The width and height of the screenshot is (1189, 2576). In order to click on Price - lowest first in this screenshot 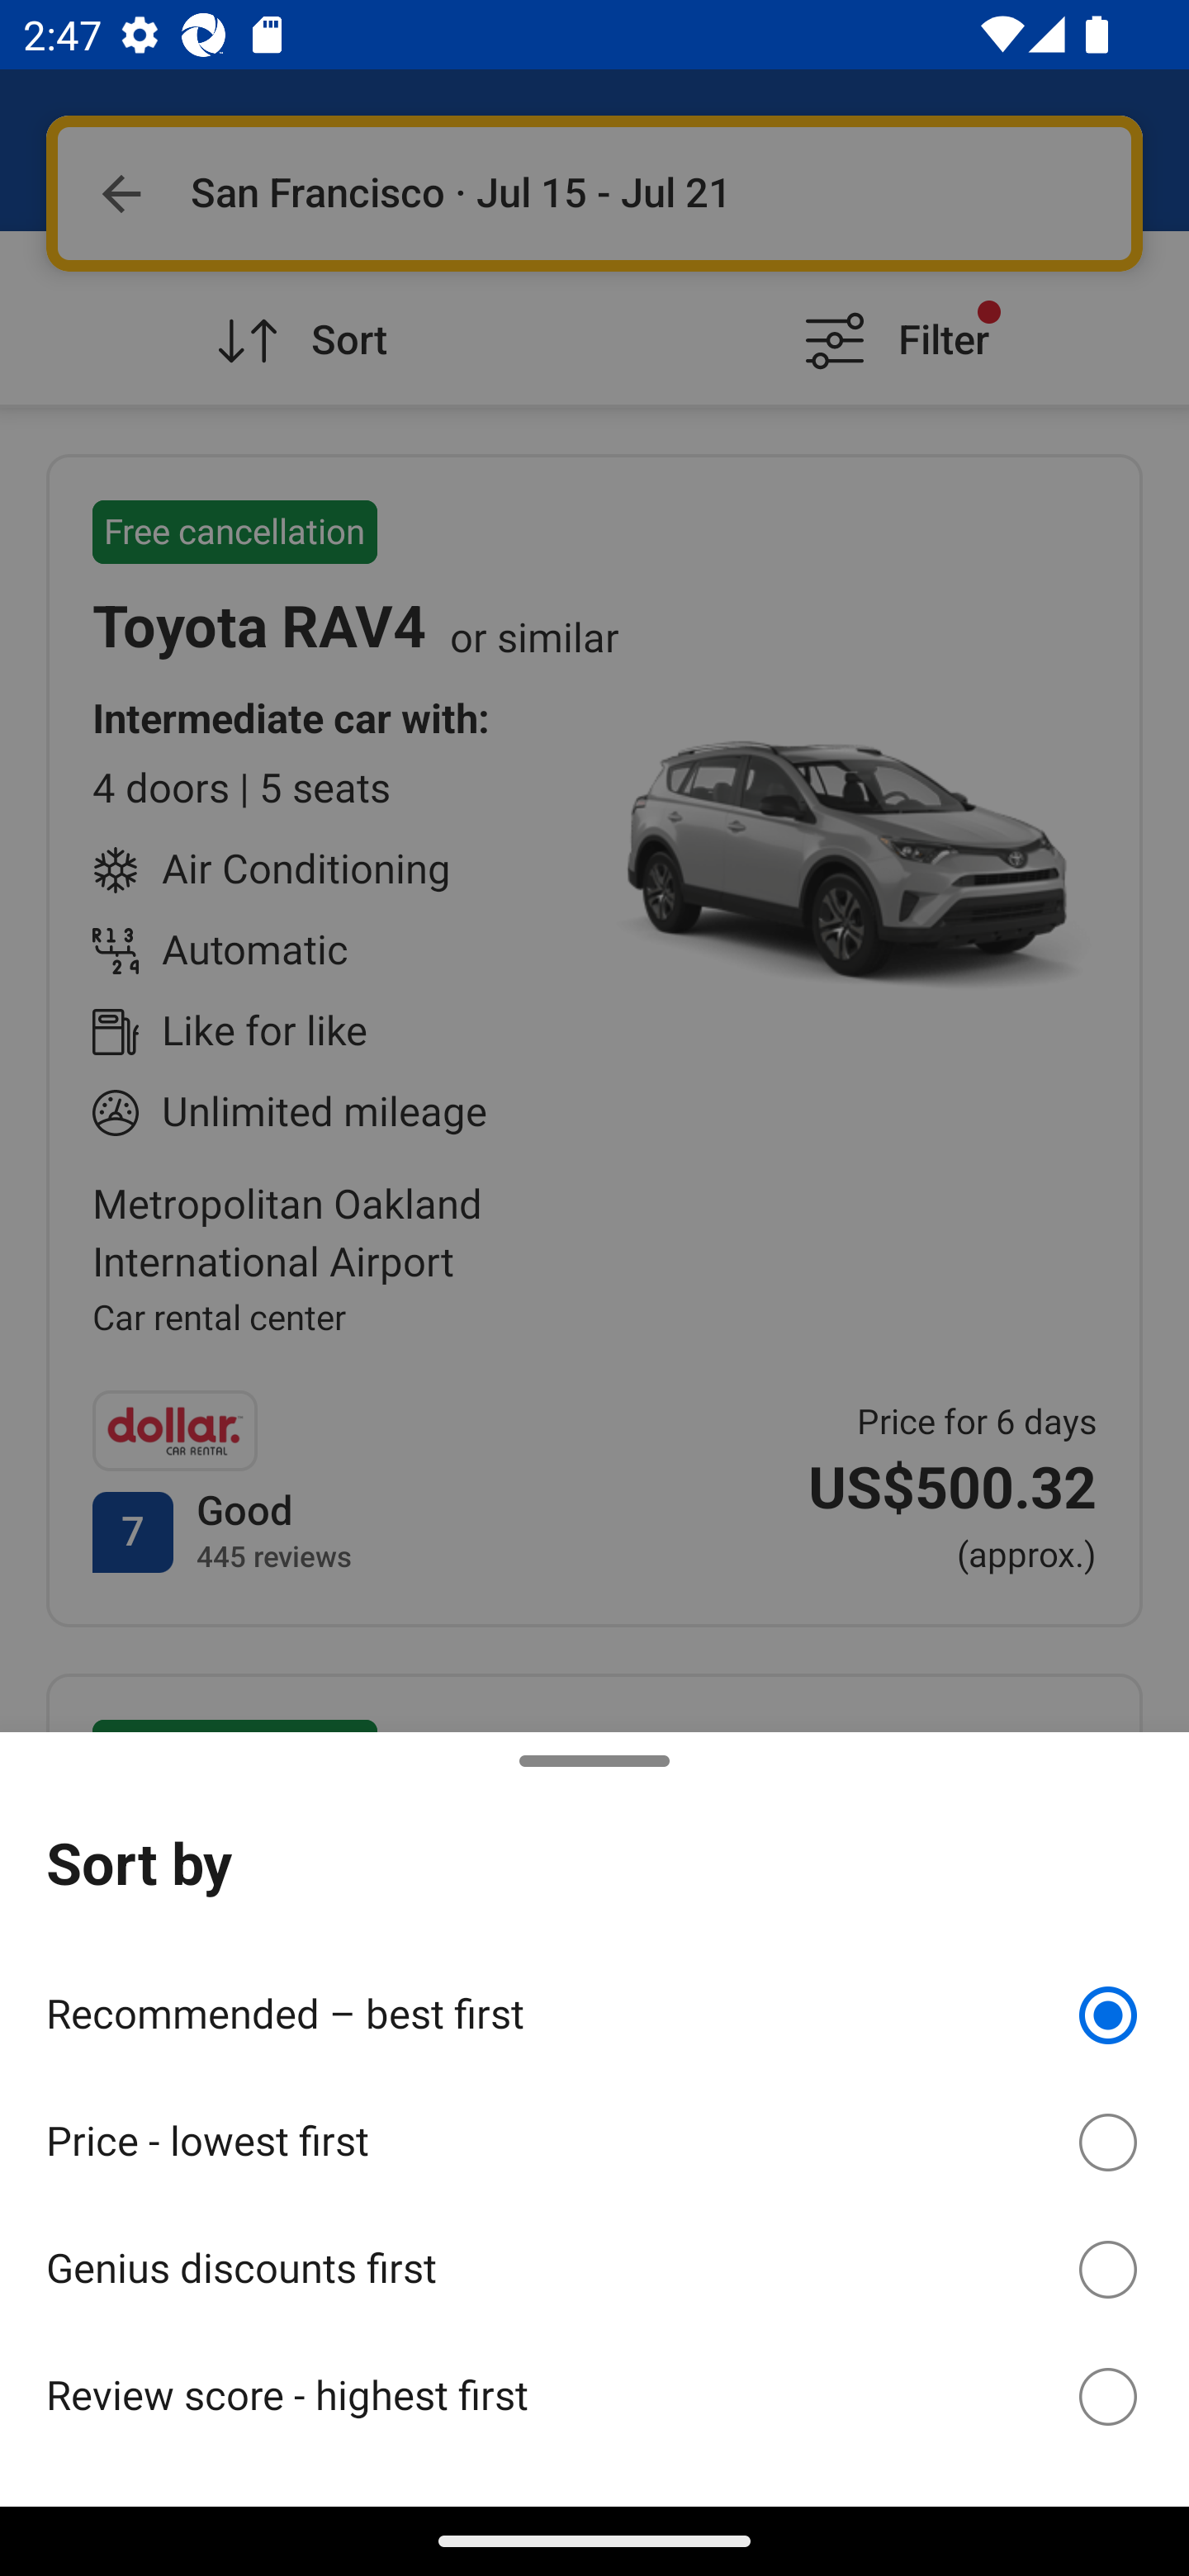, I will do `click(594, 2137)`.